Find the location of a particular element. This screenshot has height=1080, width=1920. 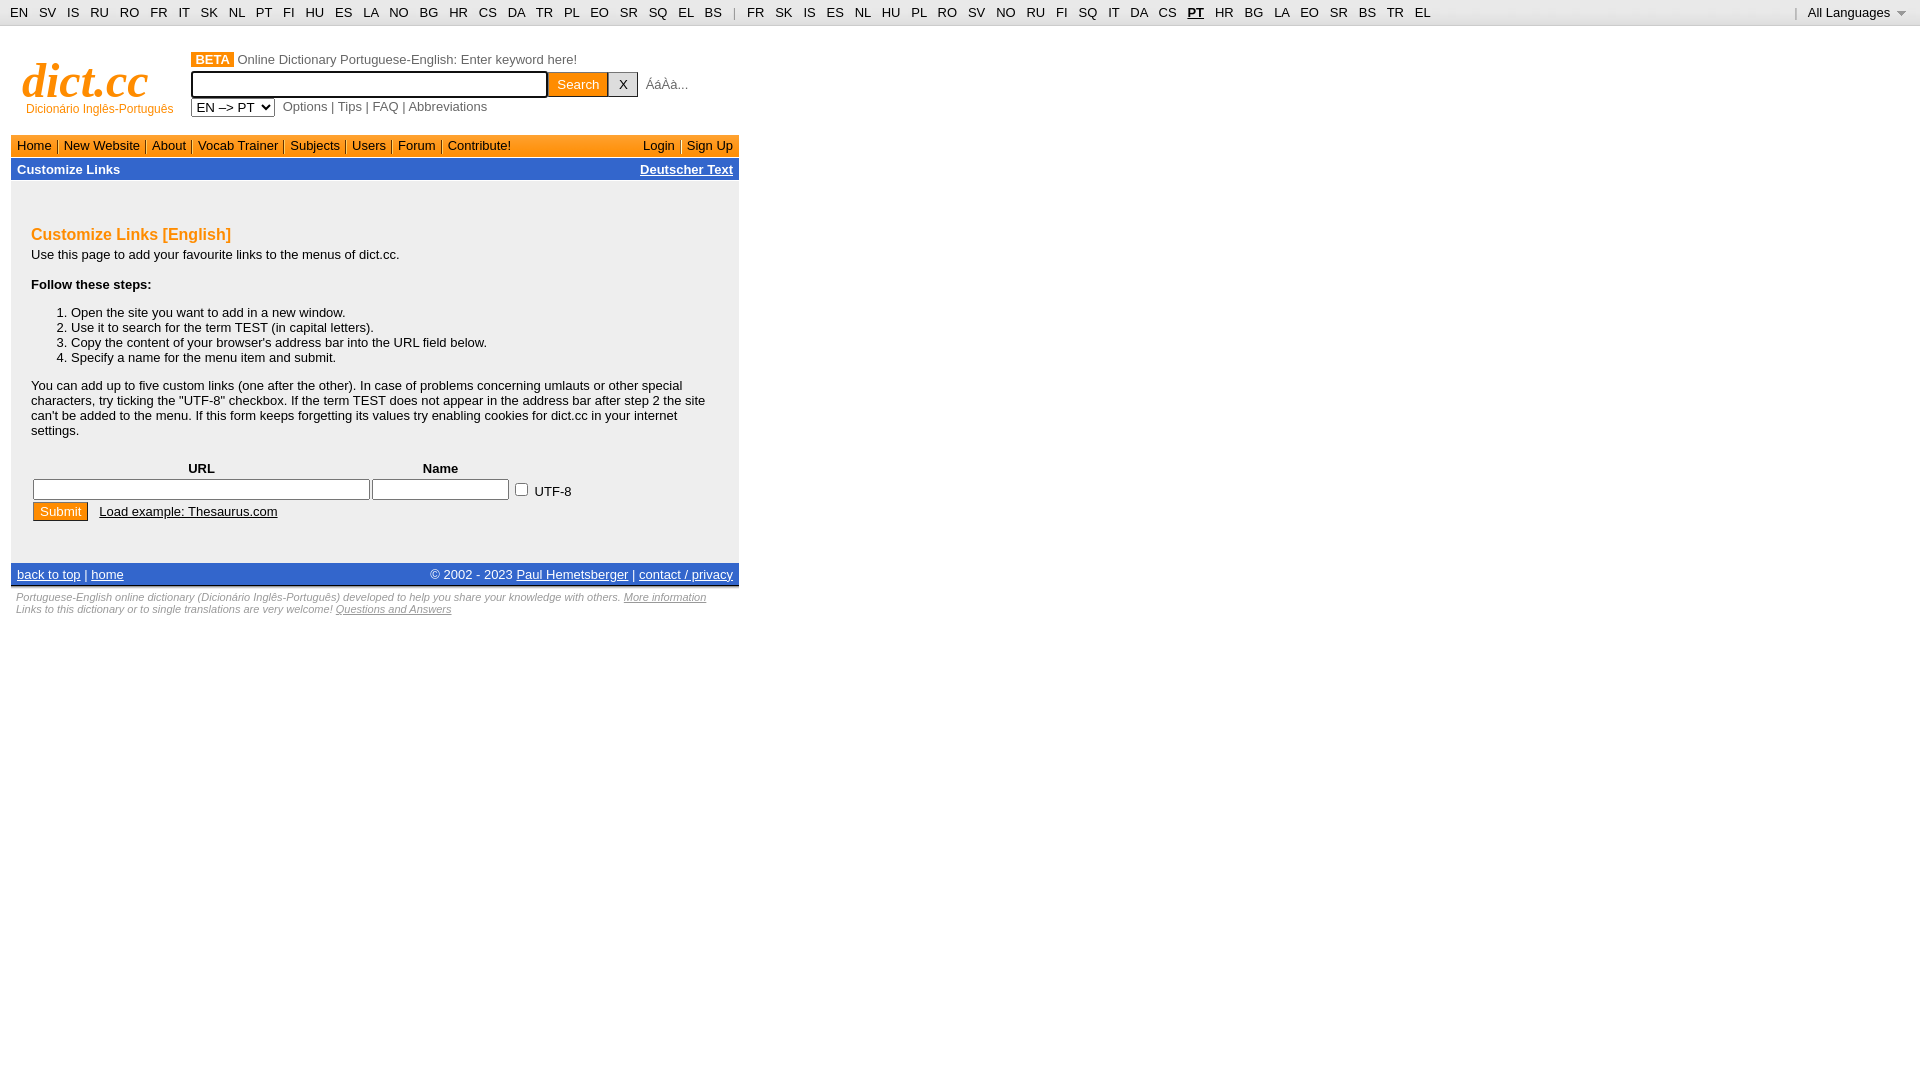

Tips is located at coordinates (350, 106).